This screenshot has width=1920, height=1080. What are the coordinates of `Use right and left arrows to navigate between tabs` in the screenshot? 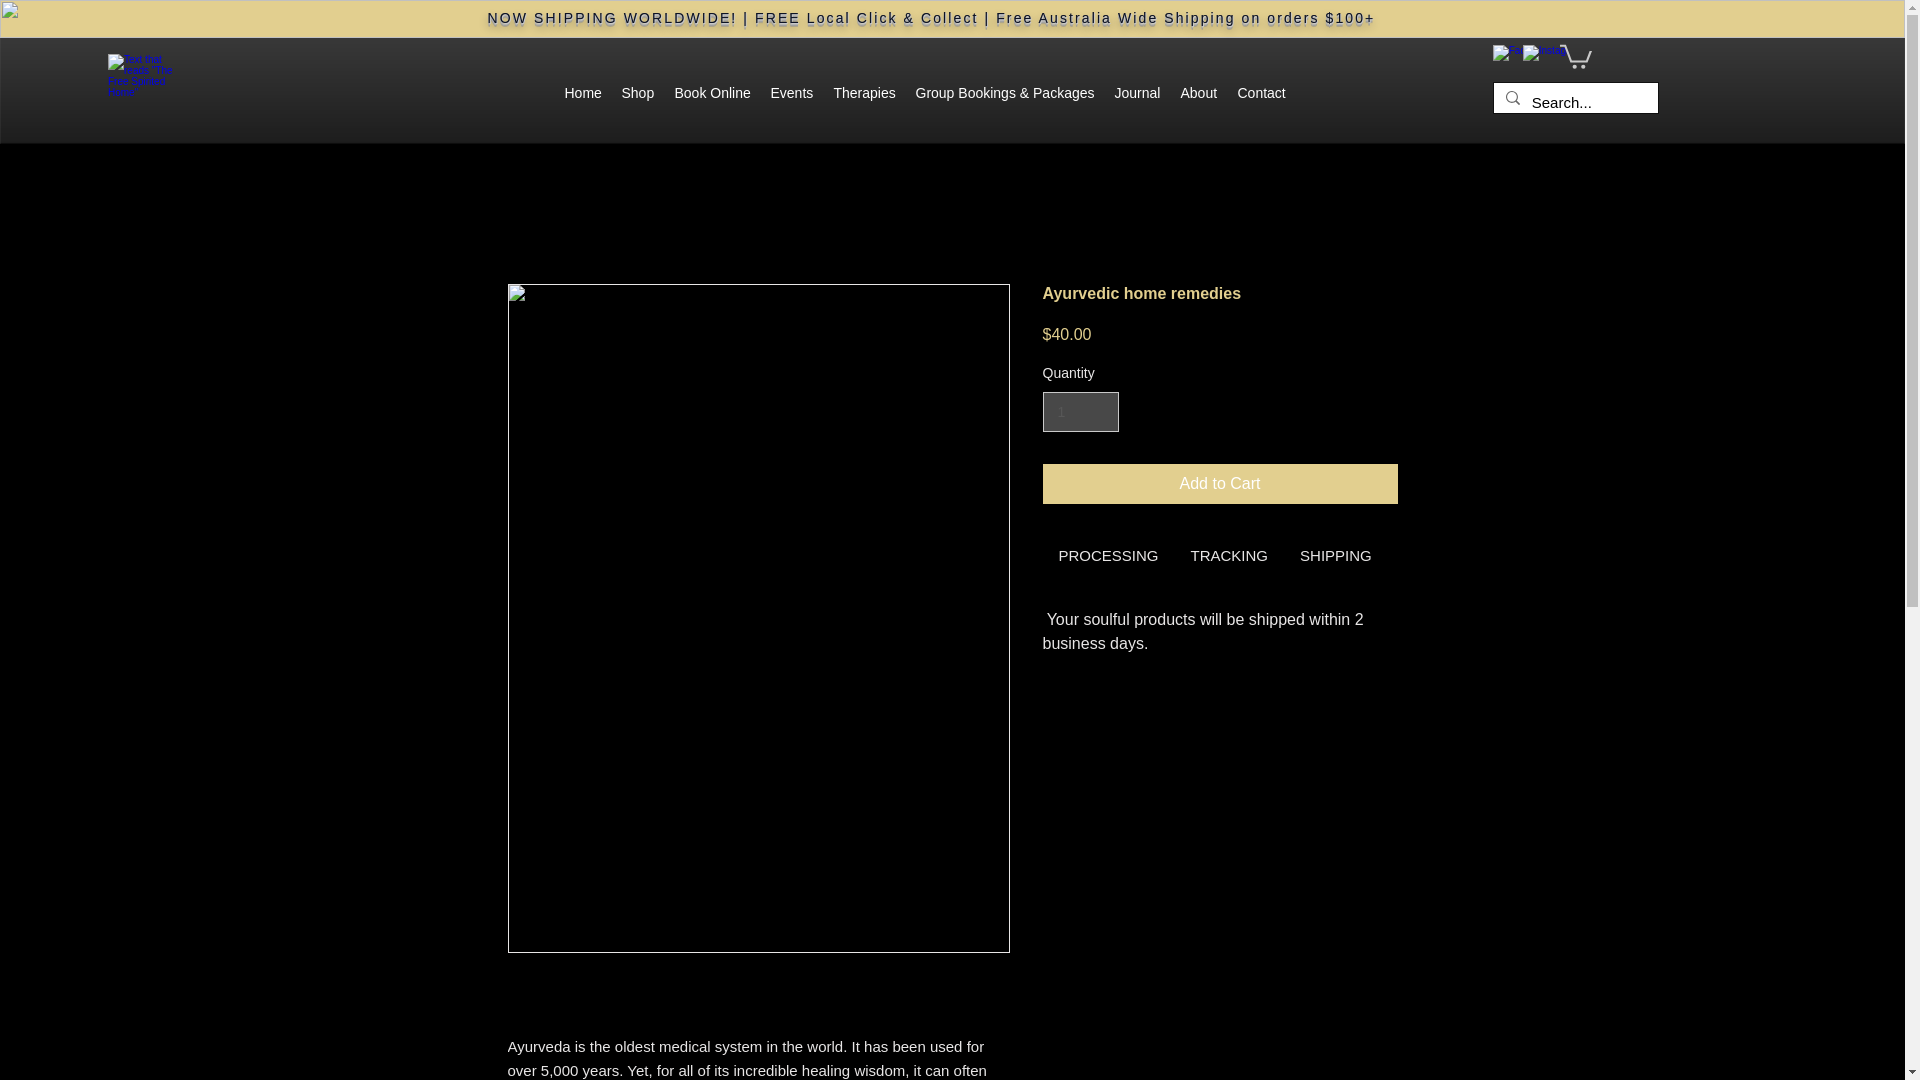 It's located at (1336, 556).